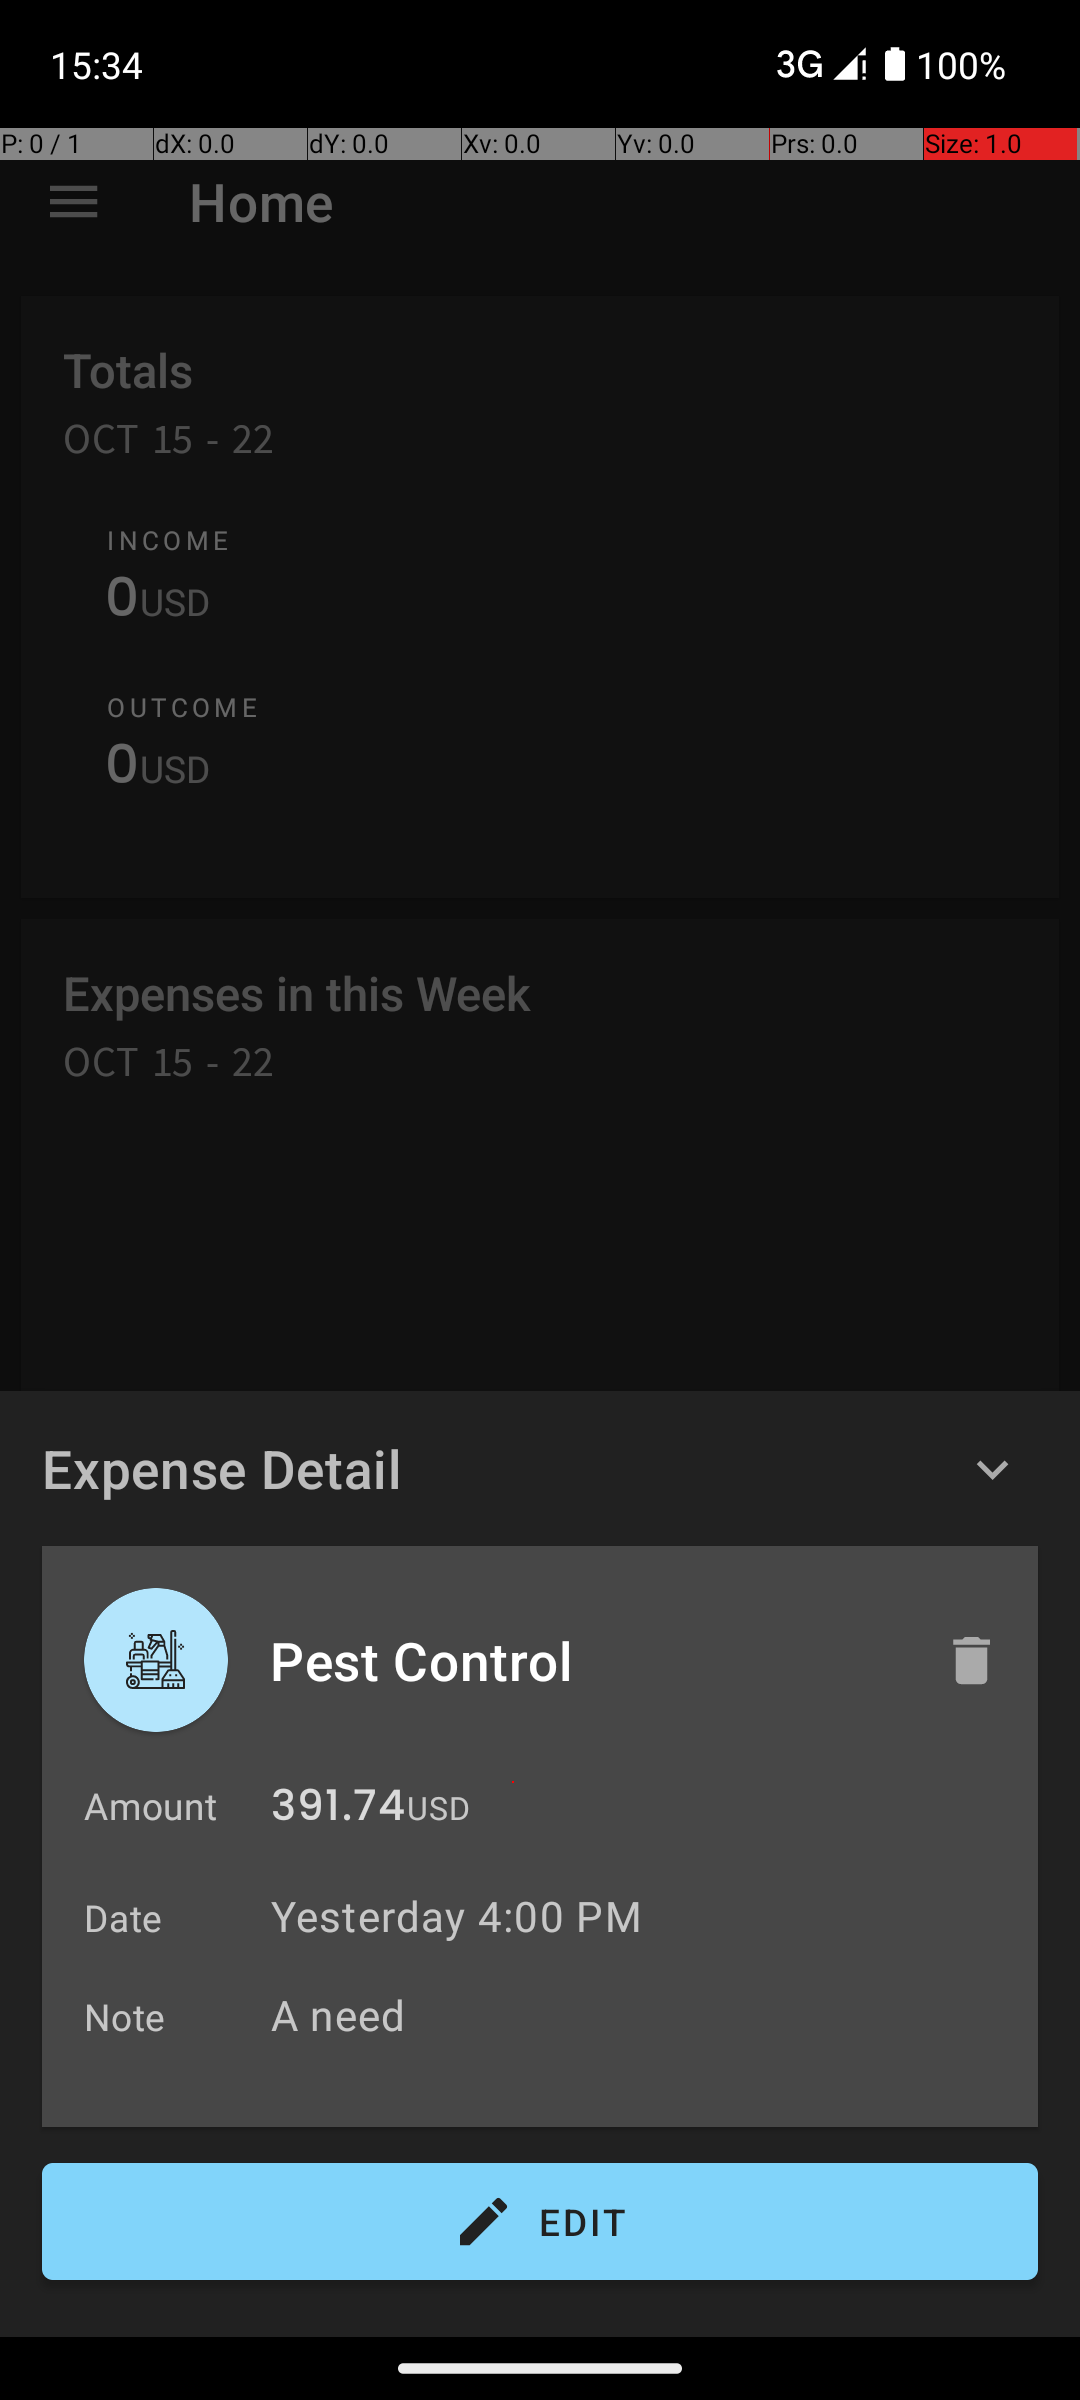 This screenshot has width=1080, height=2400. Describe the element at coordinates (338, 1810) in the screenshot. I see `391.74` at that location.